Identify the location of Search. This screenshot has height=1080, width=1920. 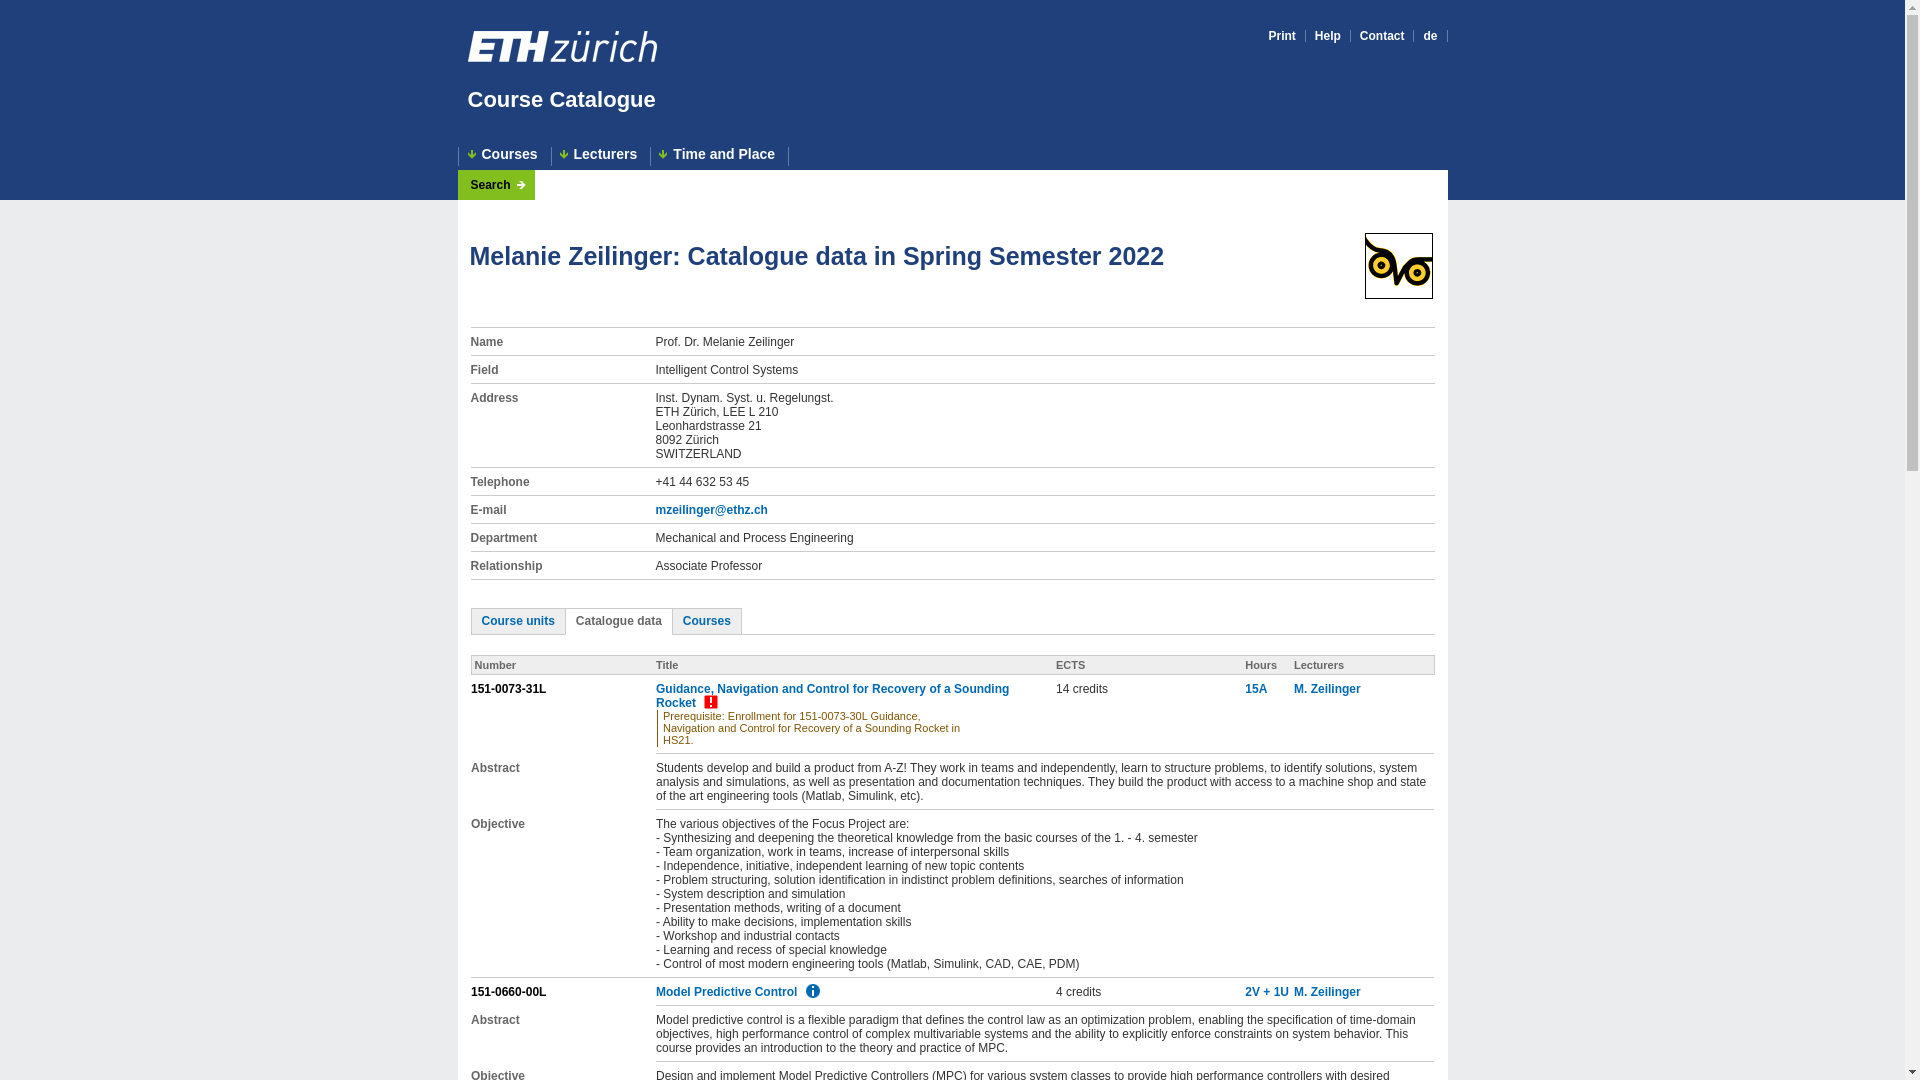
(497, 185).